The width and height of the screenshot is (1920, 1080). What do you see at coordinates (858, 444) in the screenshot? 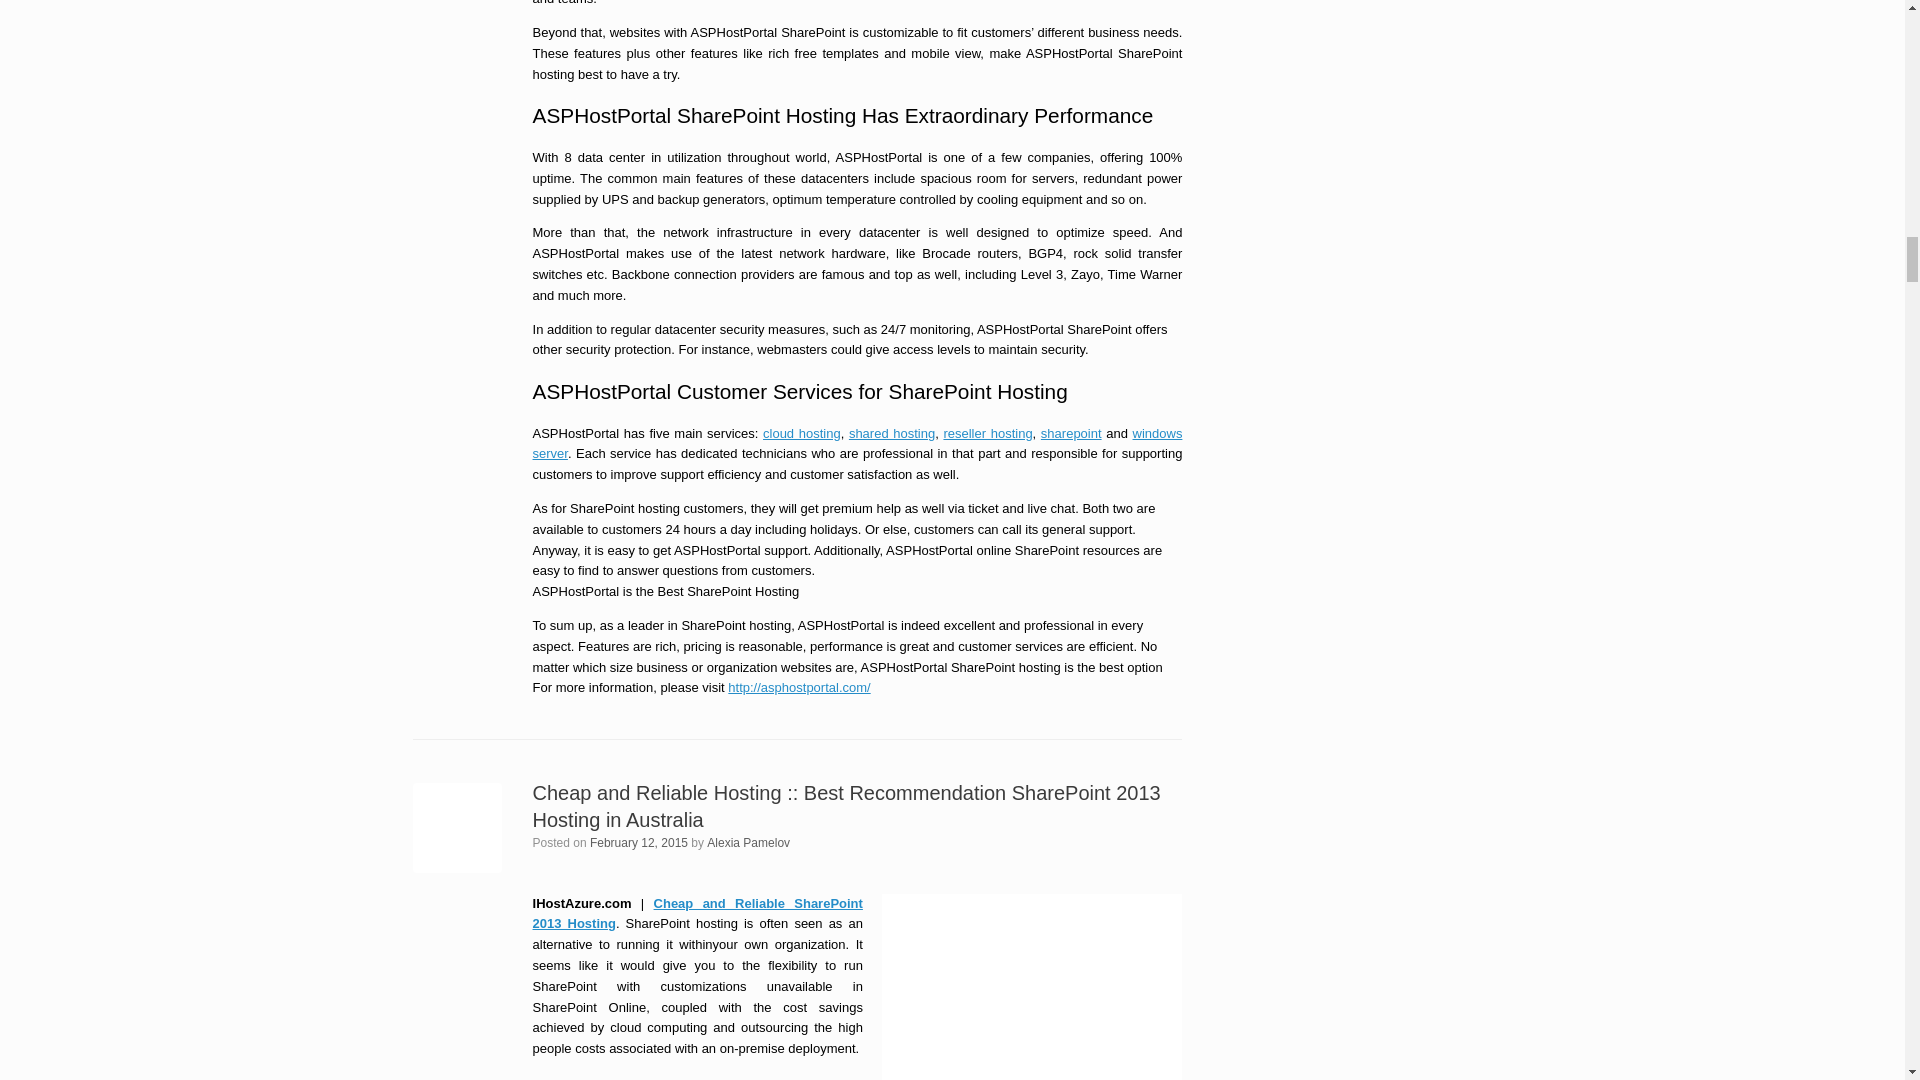
I see `windows server` at bounding box center [858, 444].